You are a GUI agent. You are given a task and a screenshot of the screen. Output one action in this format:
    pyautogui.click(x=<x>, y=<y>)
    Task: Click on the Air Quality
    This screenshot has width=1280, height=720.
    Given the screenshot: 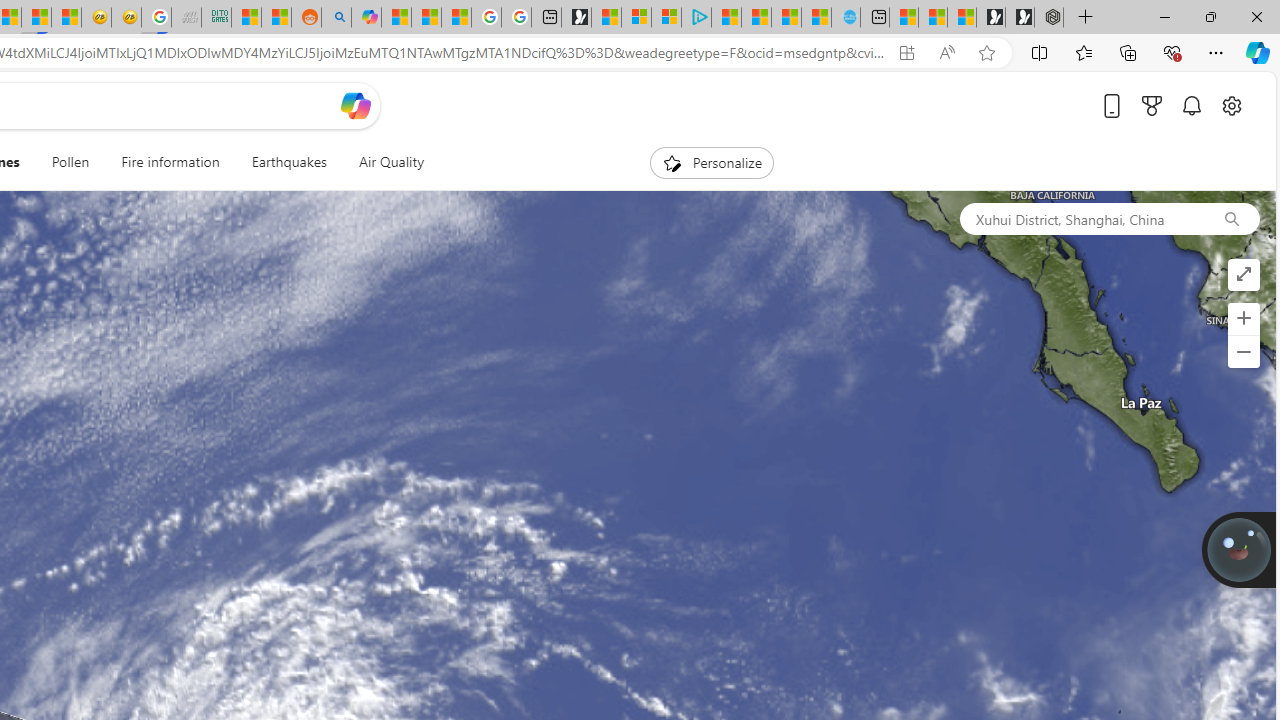 What is the action you would take?
    pyautogui.click(x=390, y=162)
    